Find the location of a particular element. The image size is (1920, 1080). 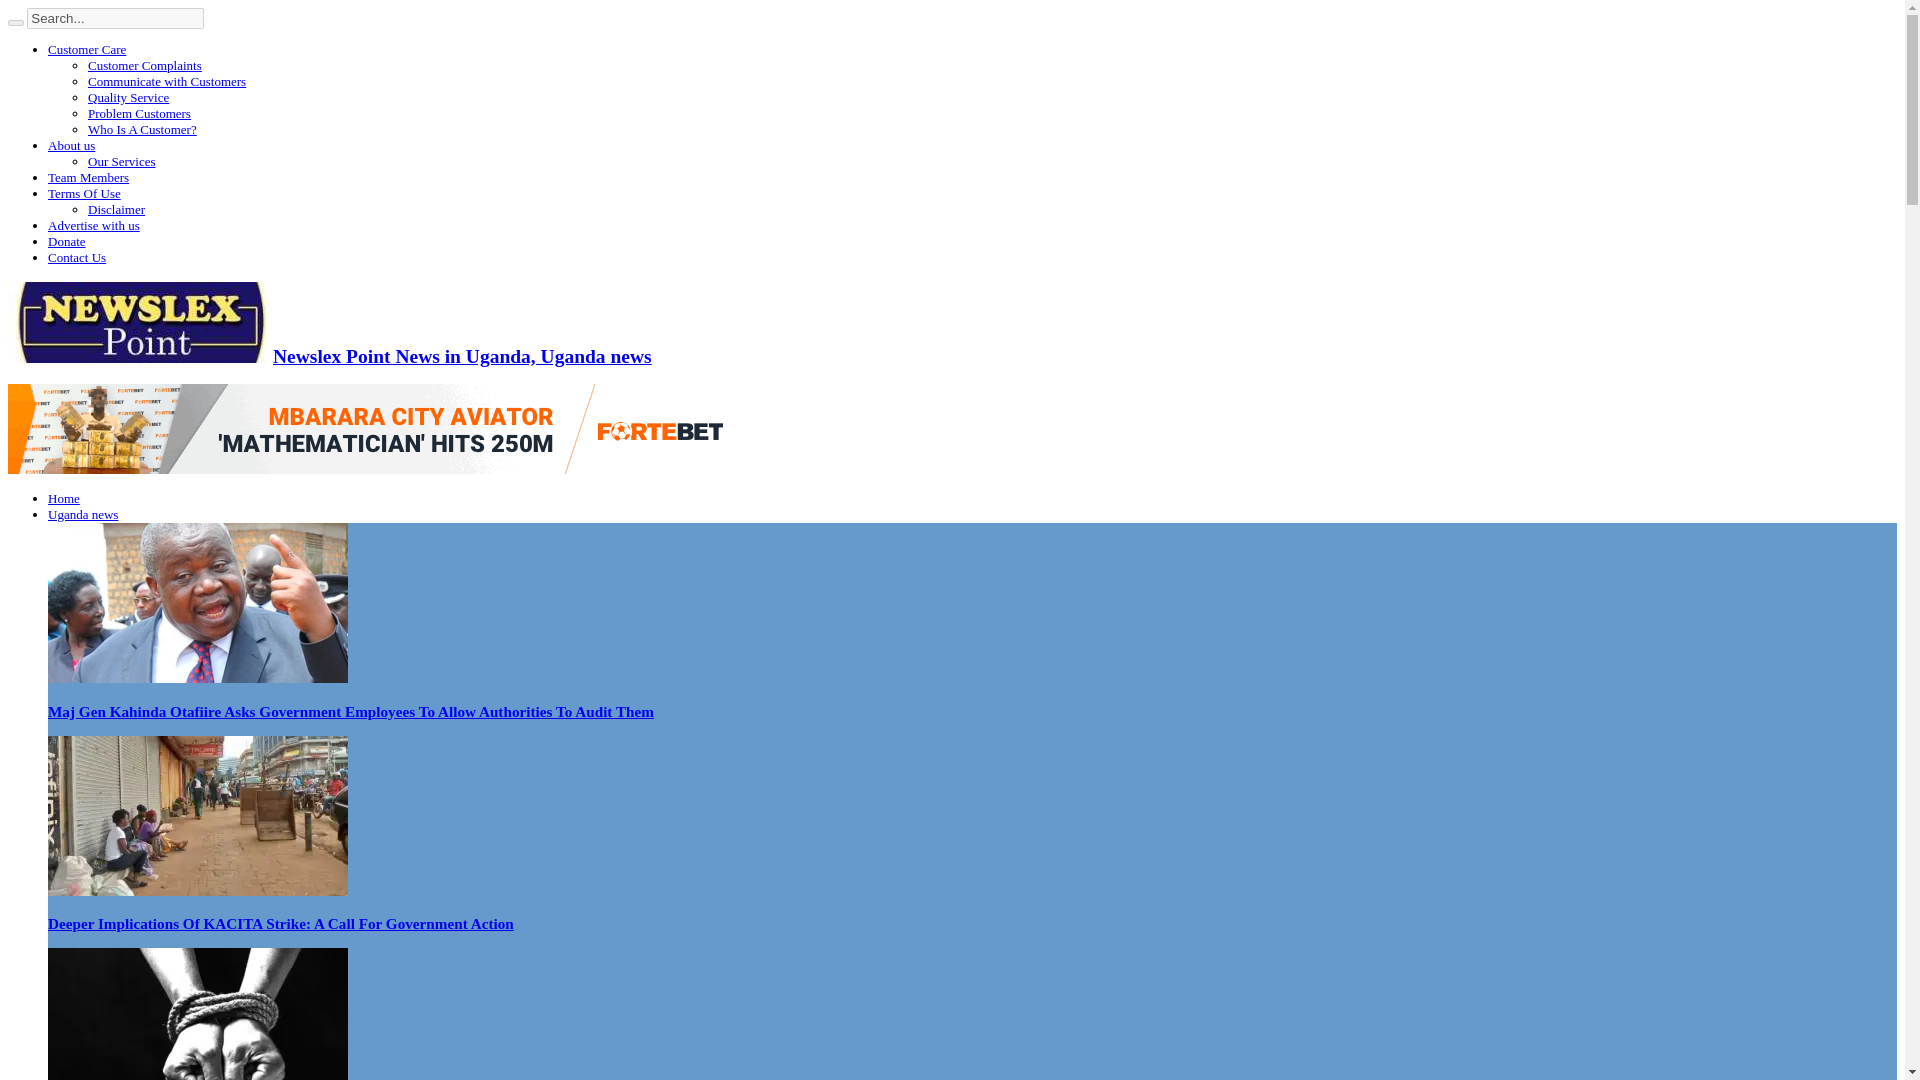

Team Members is located at coordinates (88, 176).